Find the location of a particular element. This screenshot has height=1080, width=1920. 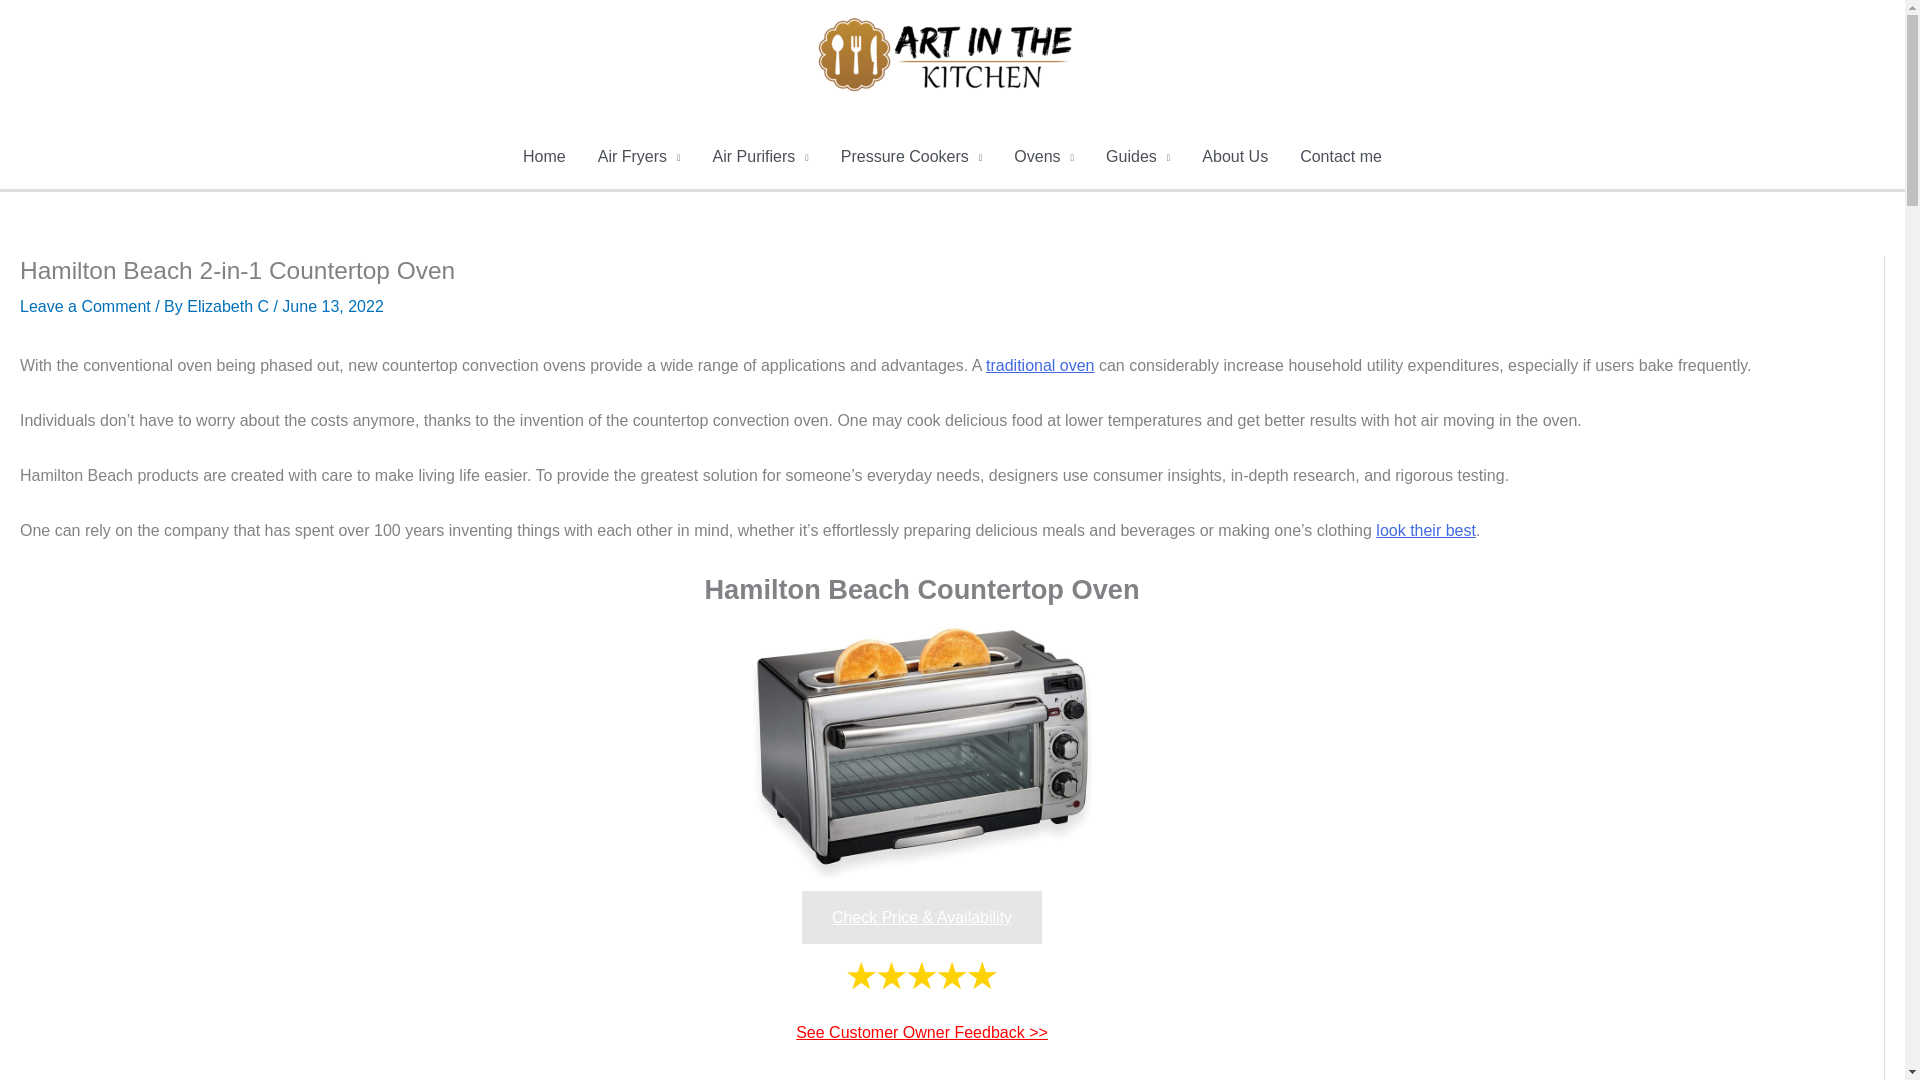

Air Fryers is located at coordinates (638, 157).